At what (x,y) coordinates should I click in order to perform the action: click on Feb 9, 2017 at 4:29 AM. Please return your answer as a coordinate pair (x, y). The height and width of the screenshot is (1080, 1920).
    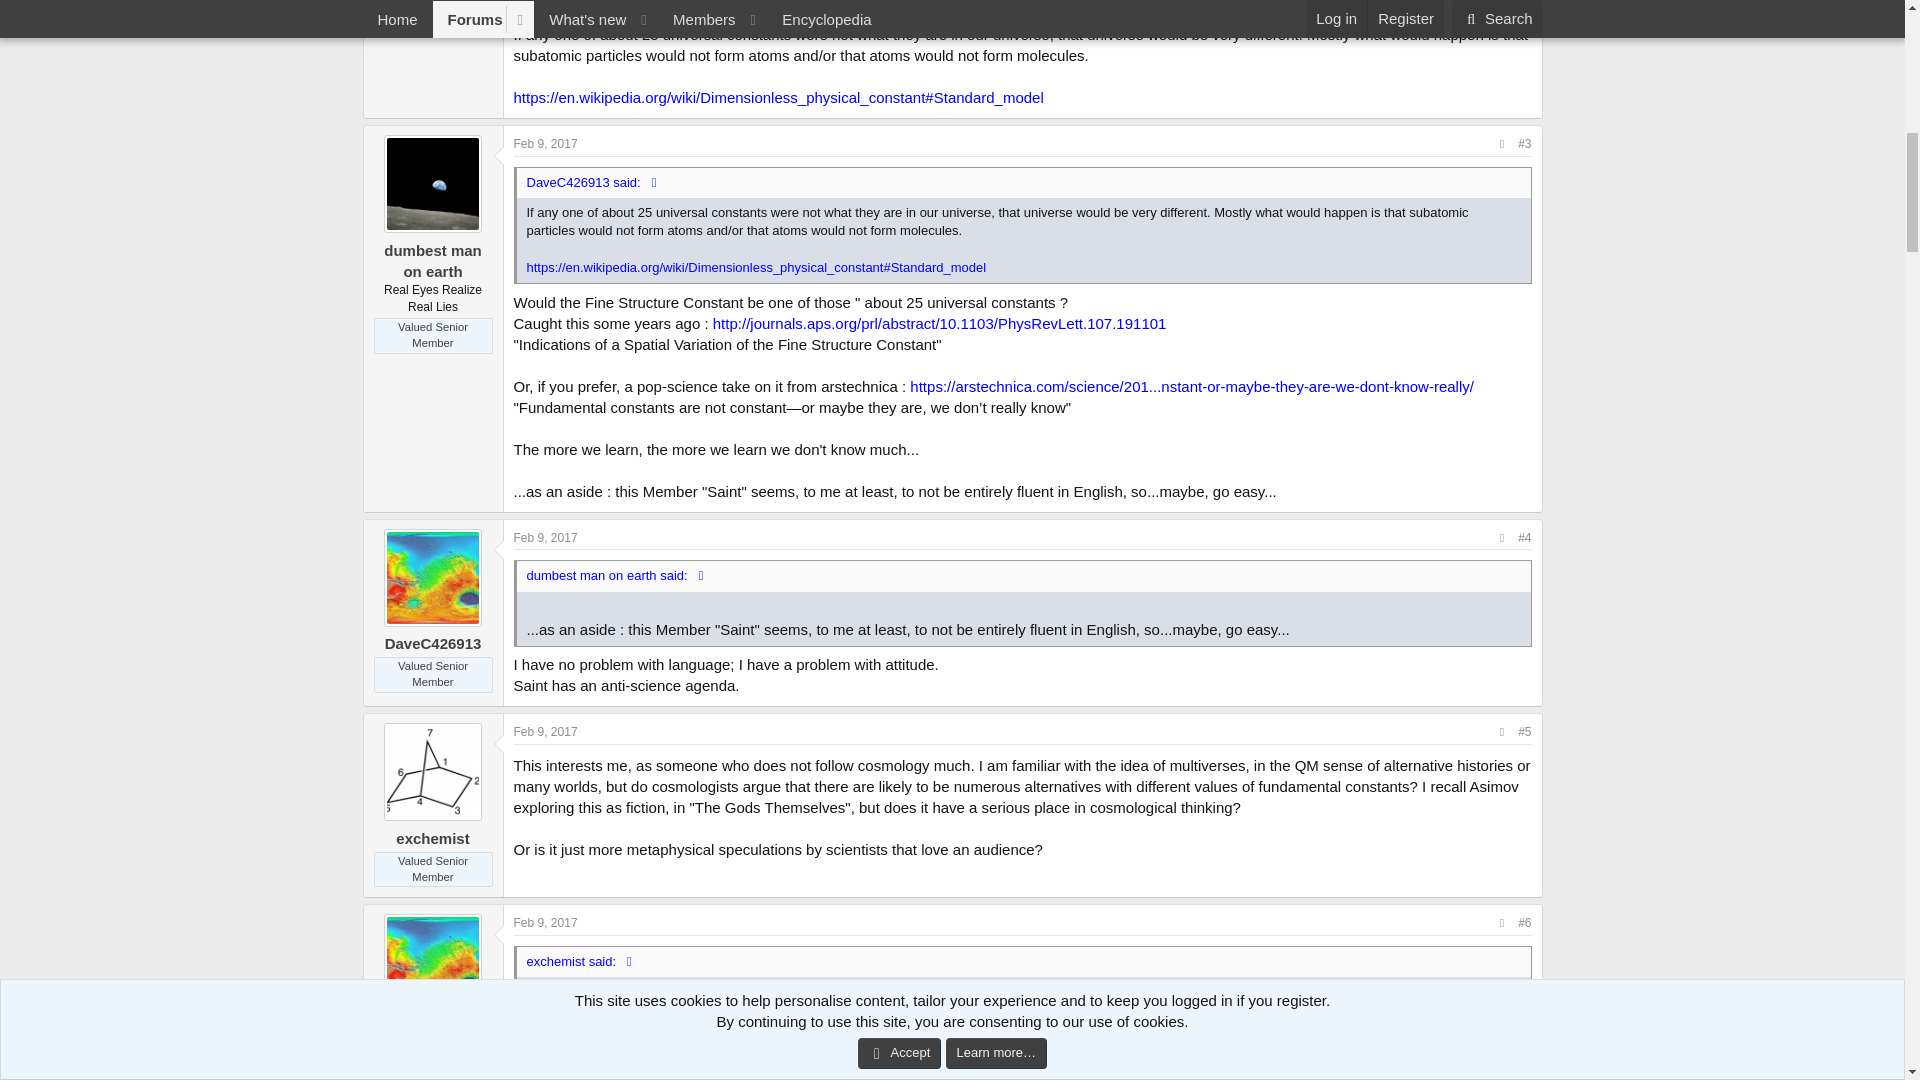
    Looking at the image, I should click on (546, 144).